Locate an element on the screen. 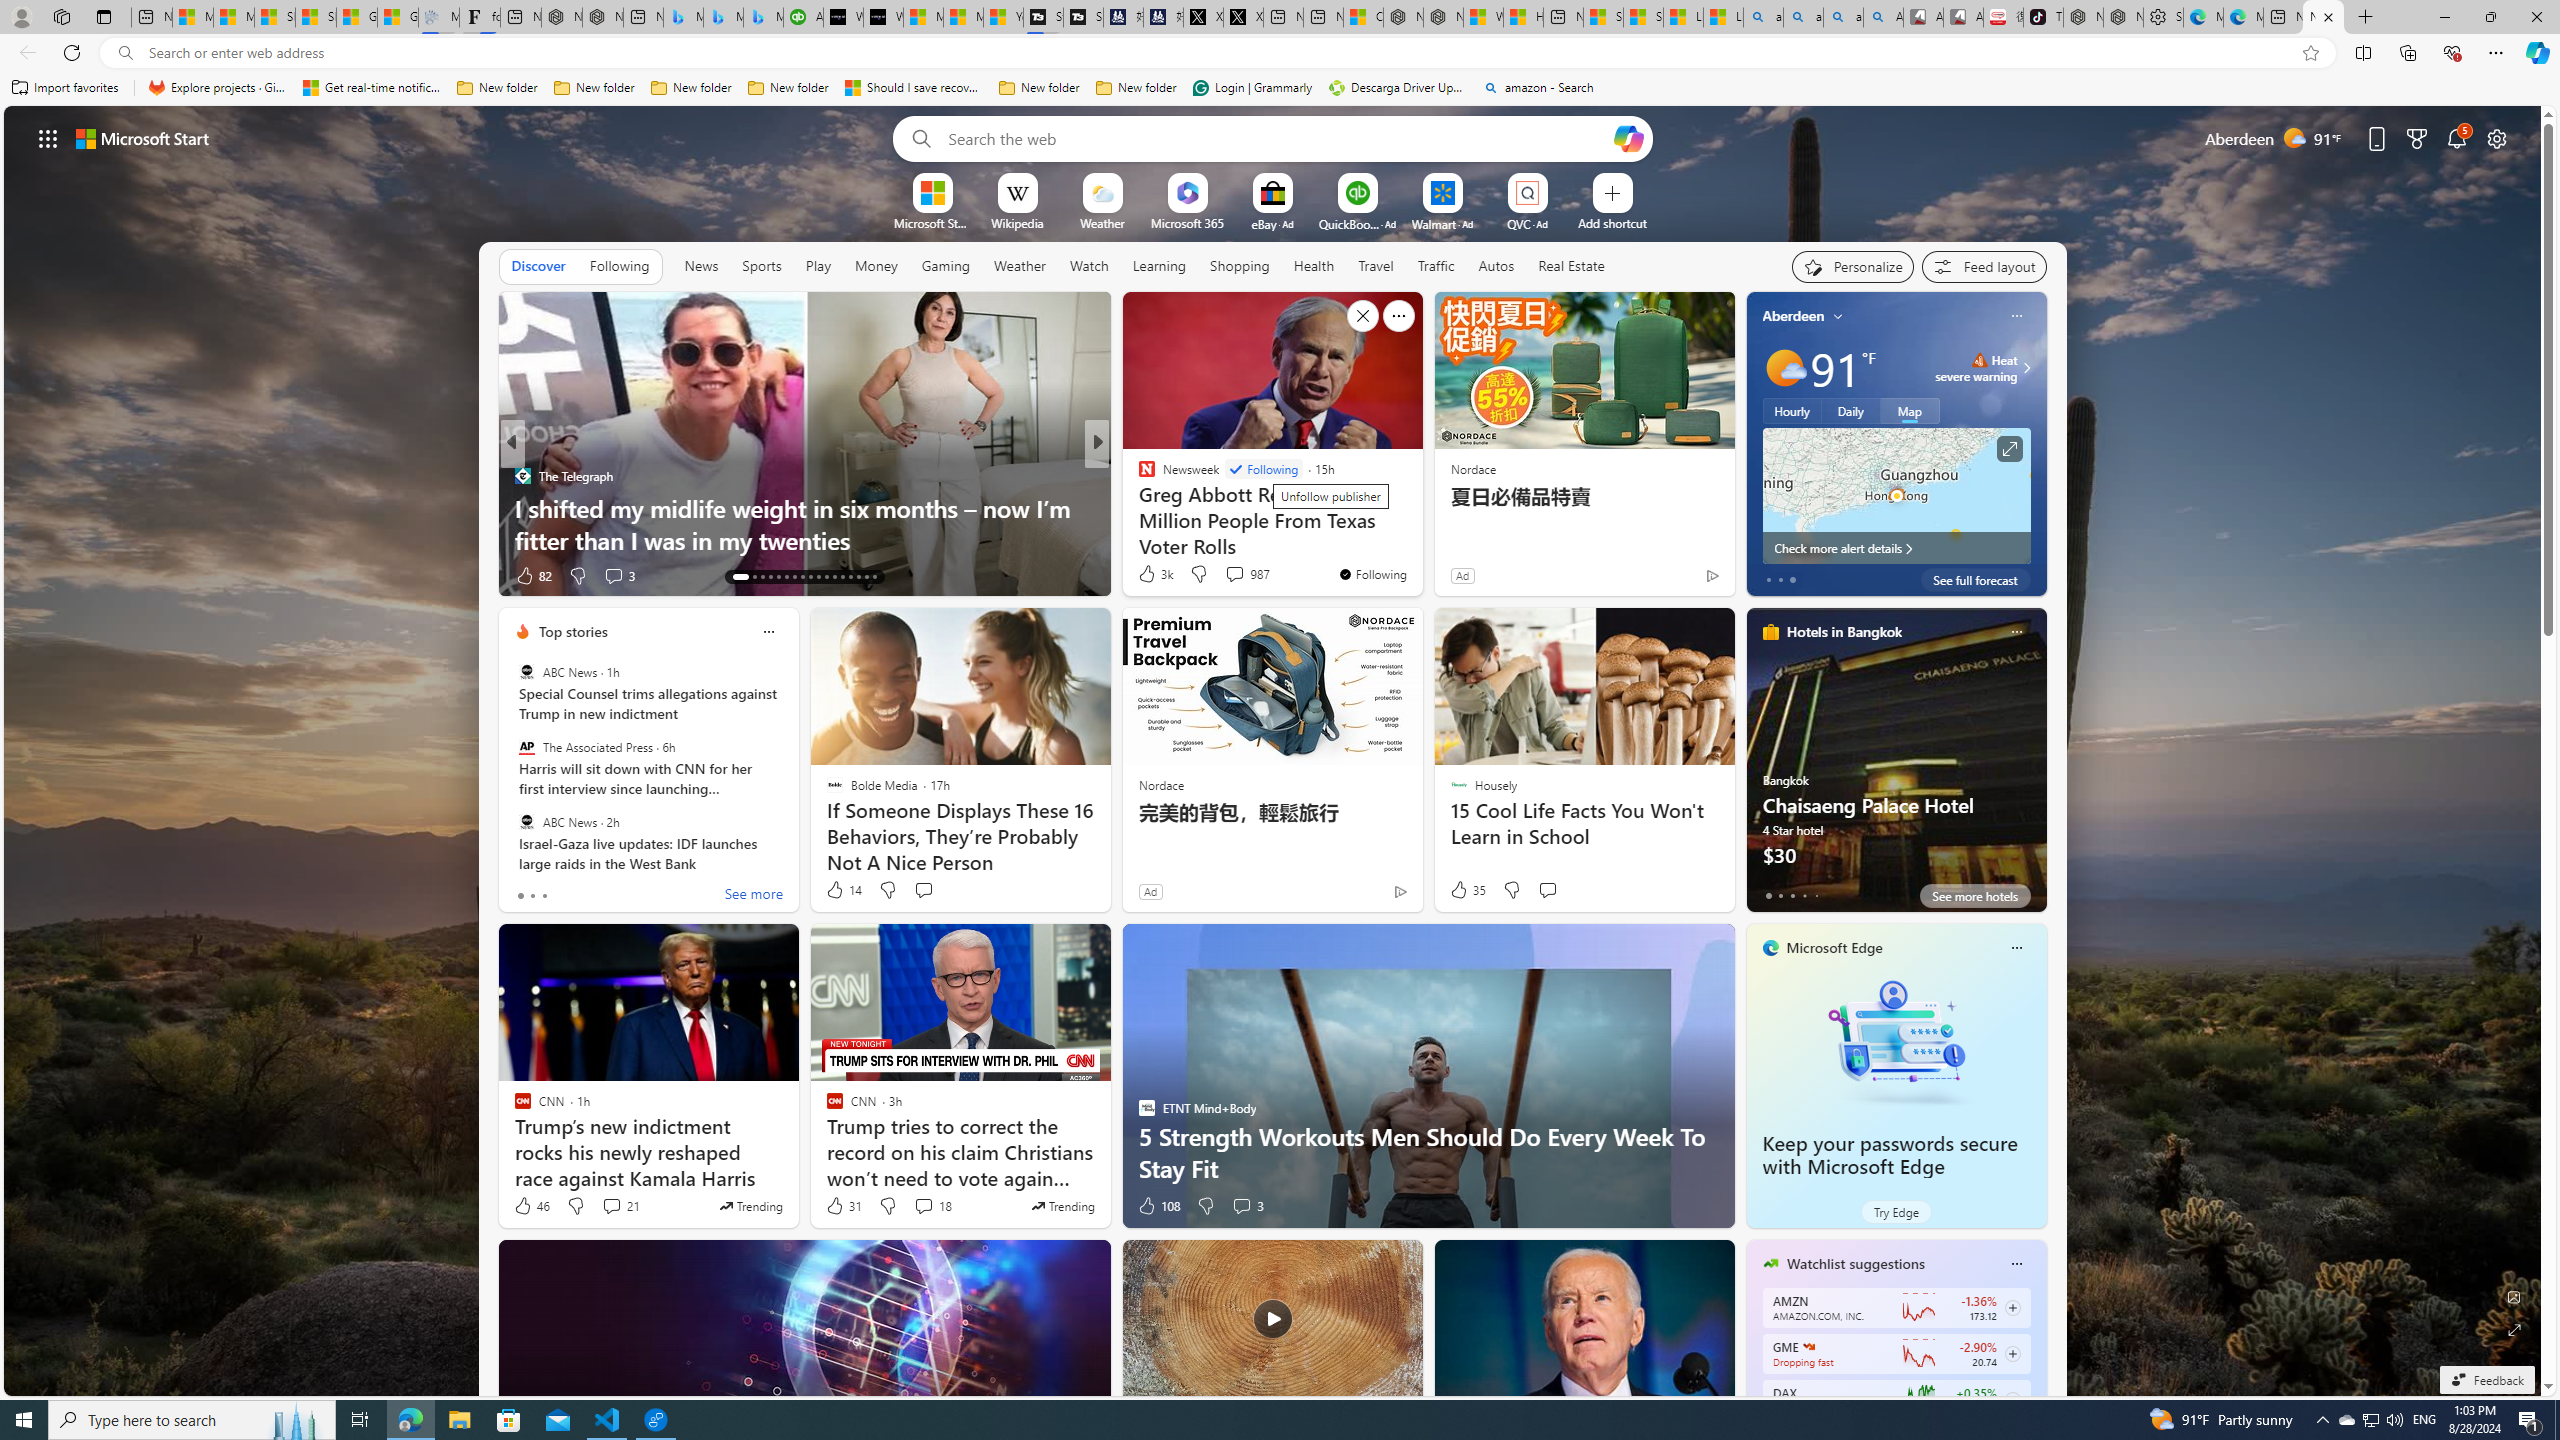 This screenshot has width=2560, height=1440. Microsoft Edge is located at coordinates (1835, 948).